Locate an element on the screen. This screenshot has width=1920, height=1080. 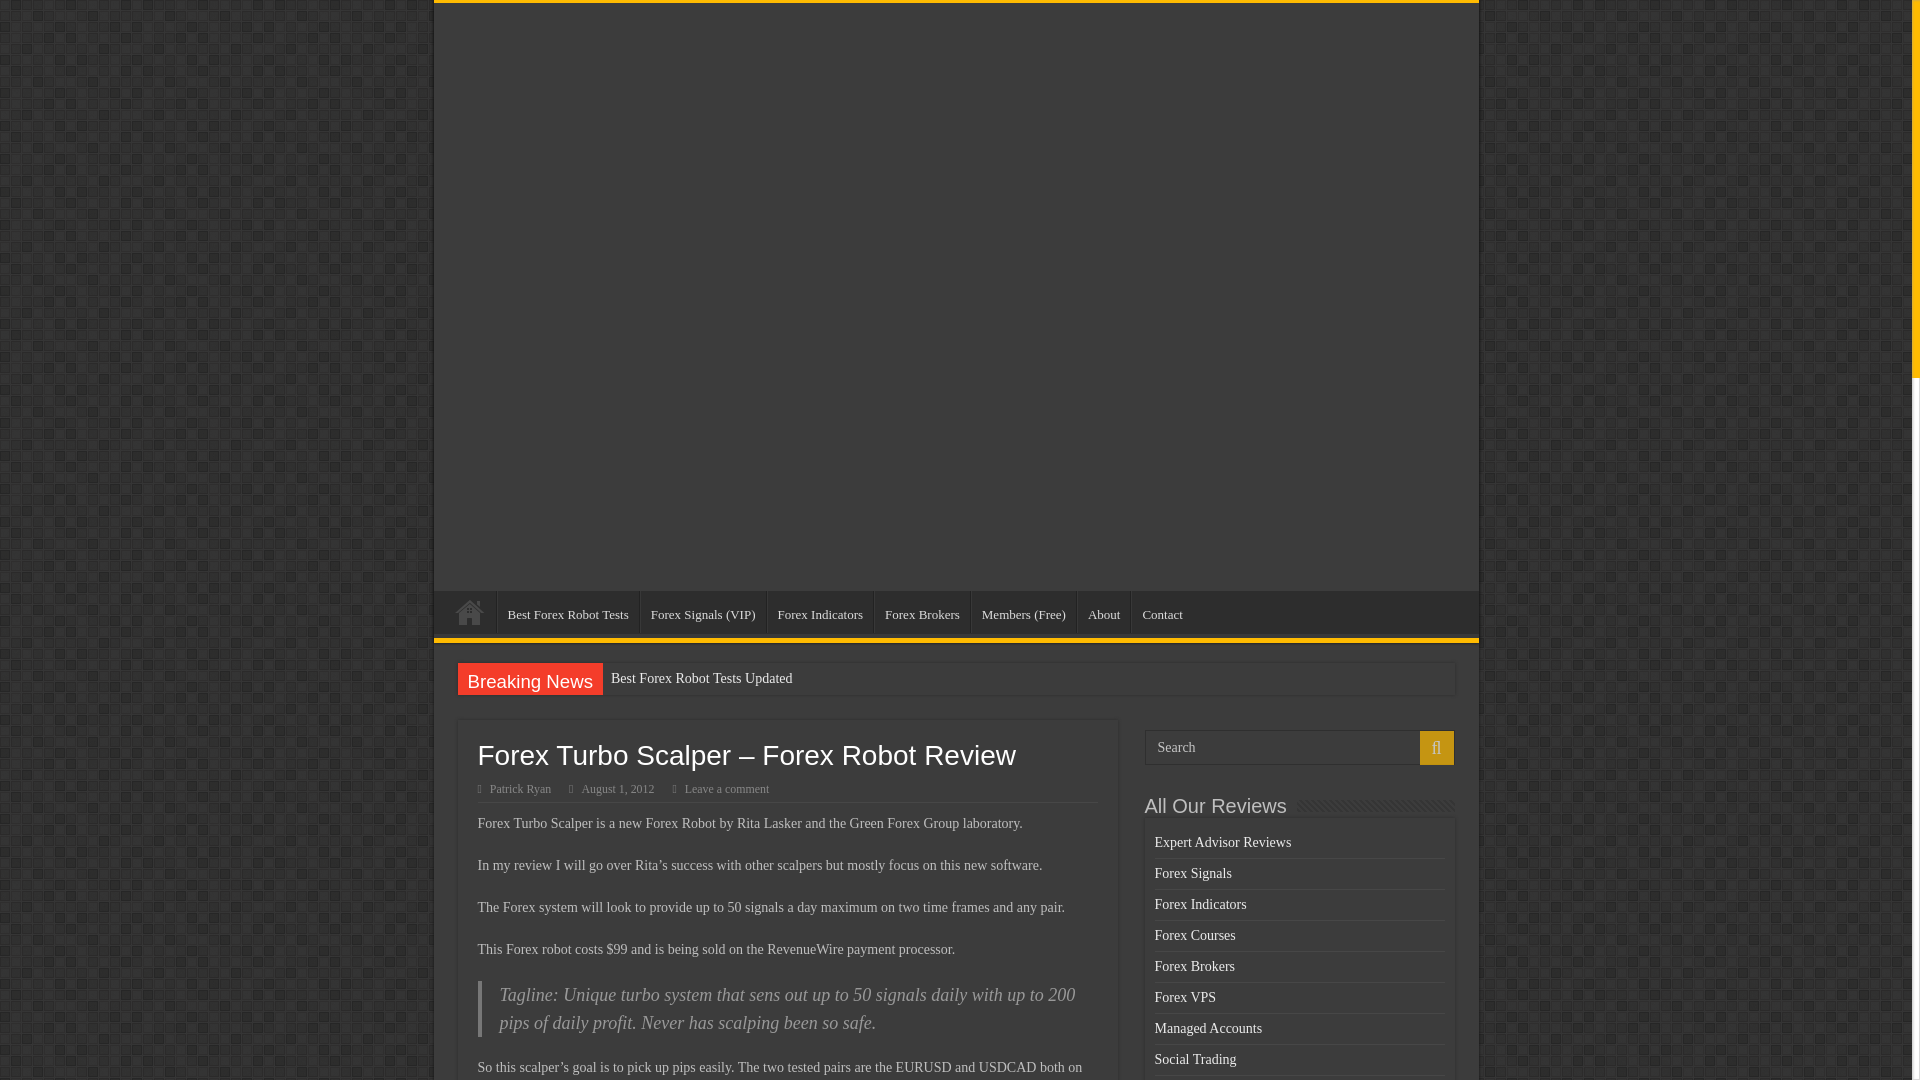
Expert Advisor Reviews is located at coordinates (1222, 842).